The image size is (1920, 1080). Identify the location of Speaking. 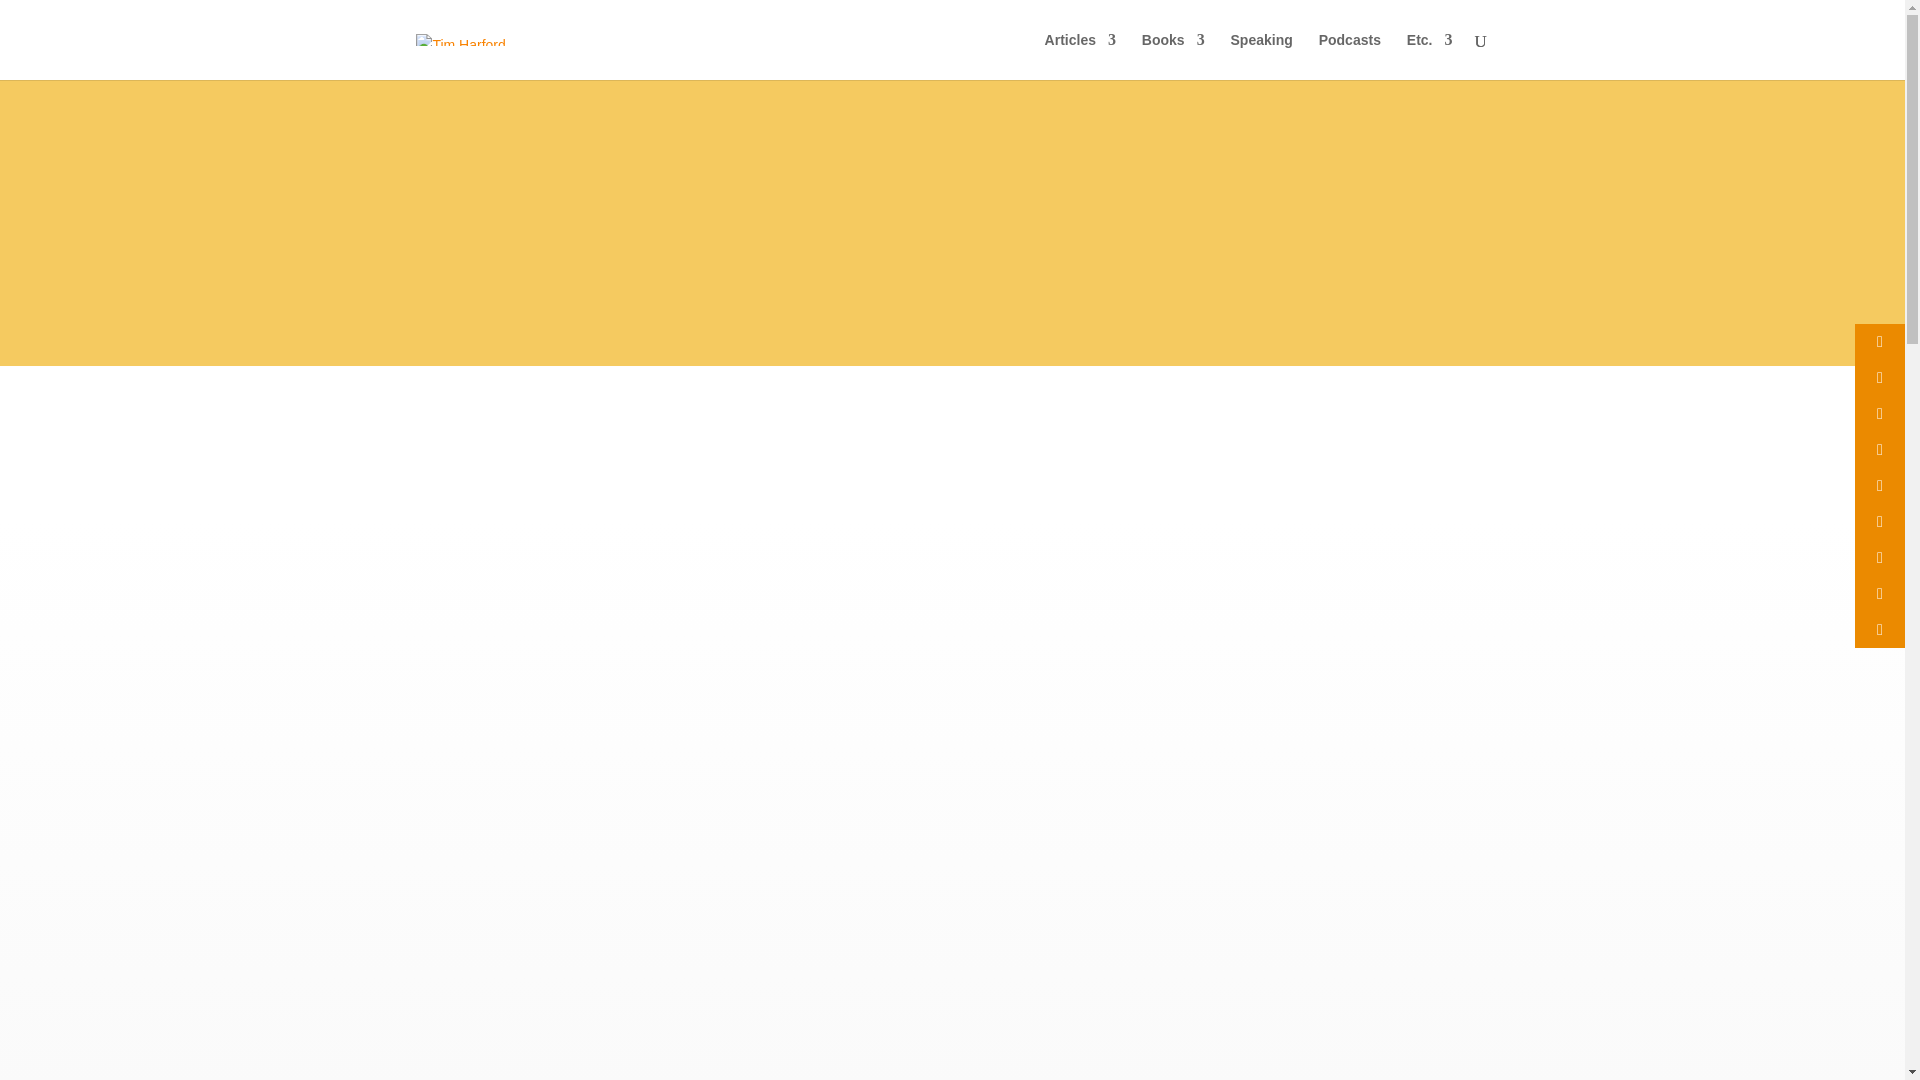
(1261, 56).